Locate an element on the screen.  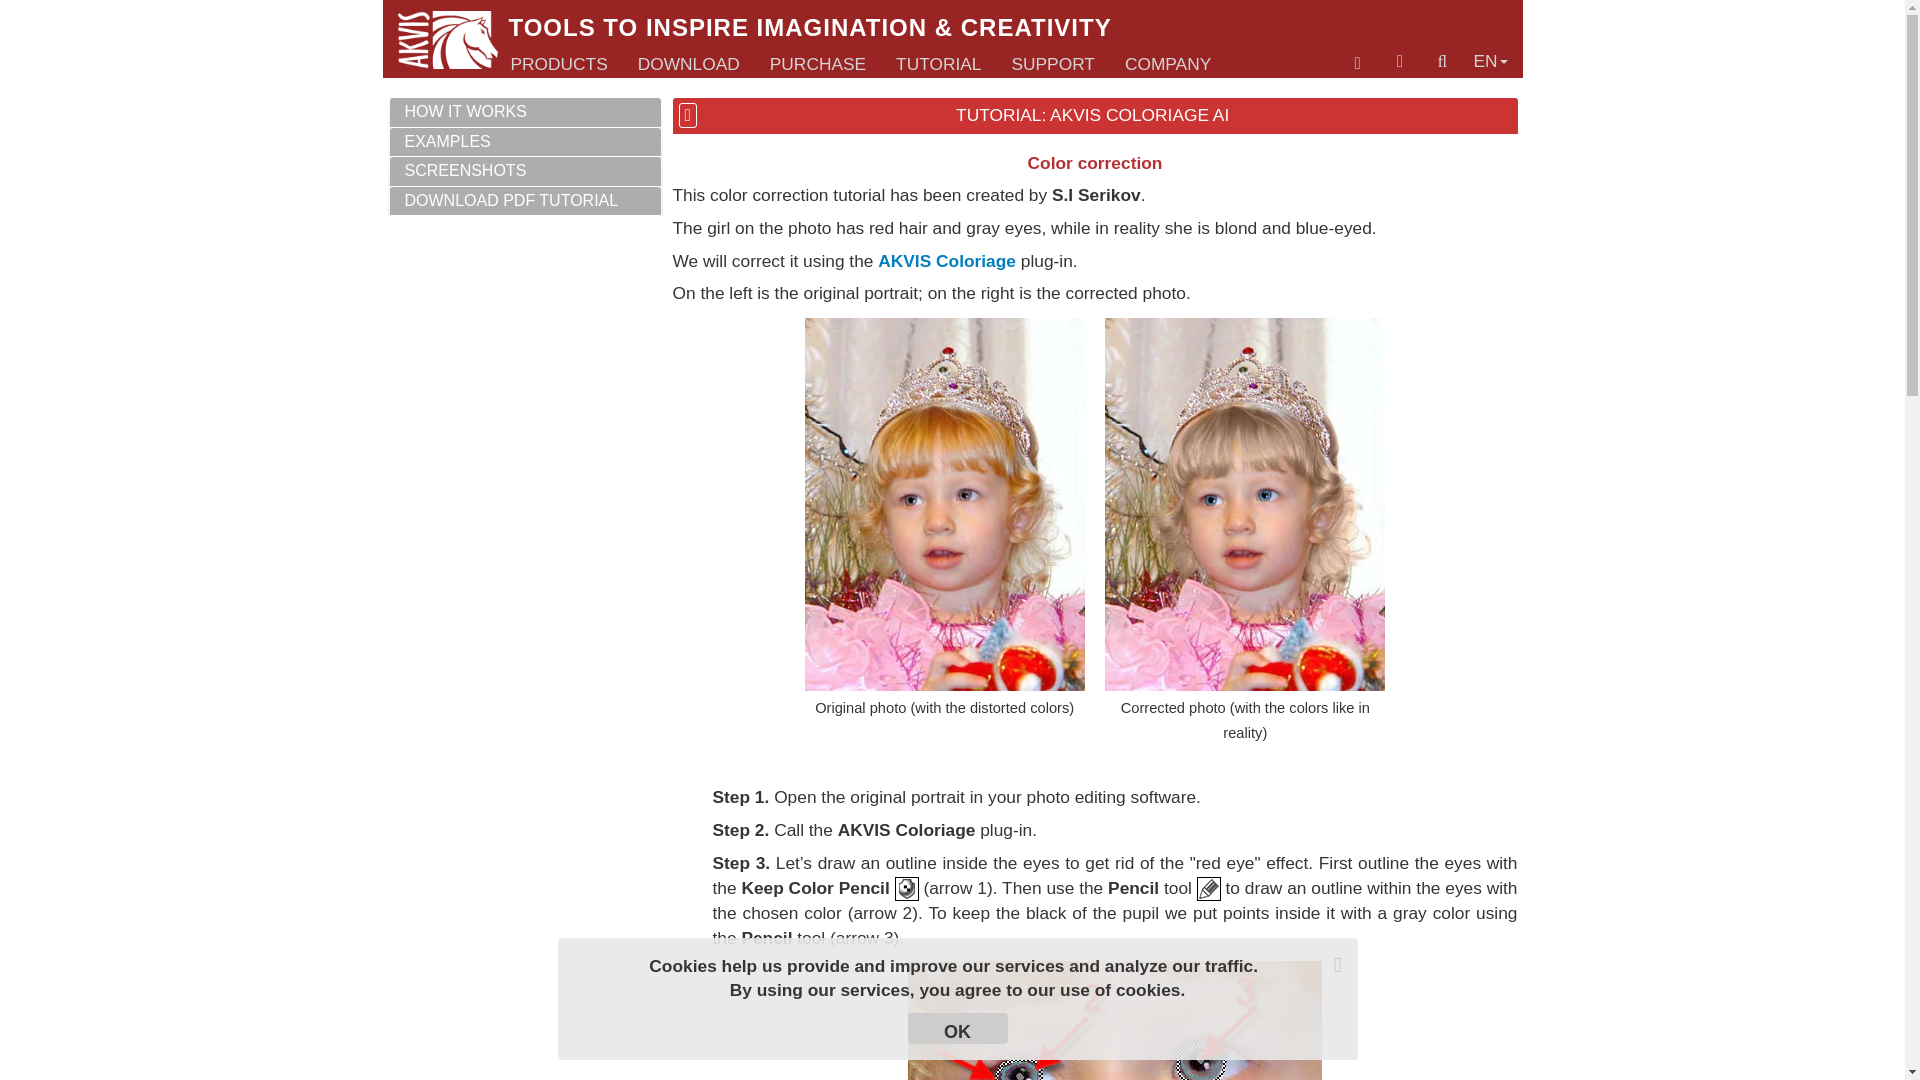
Shopping Cart is located at coordinates (1358, 64).